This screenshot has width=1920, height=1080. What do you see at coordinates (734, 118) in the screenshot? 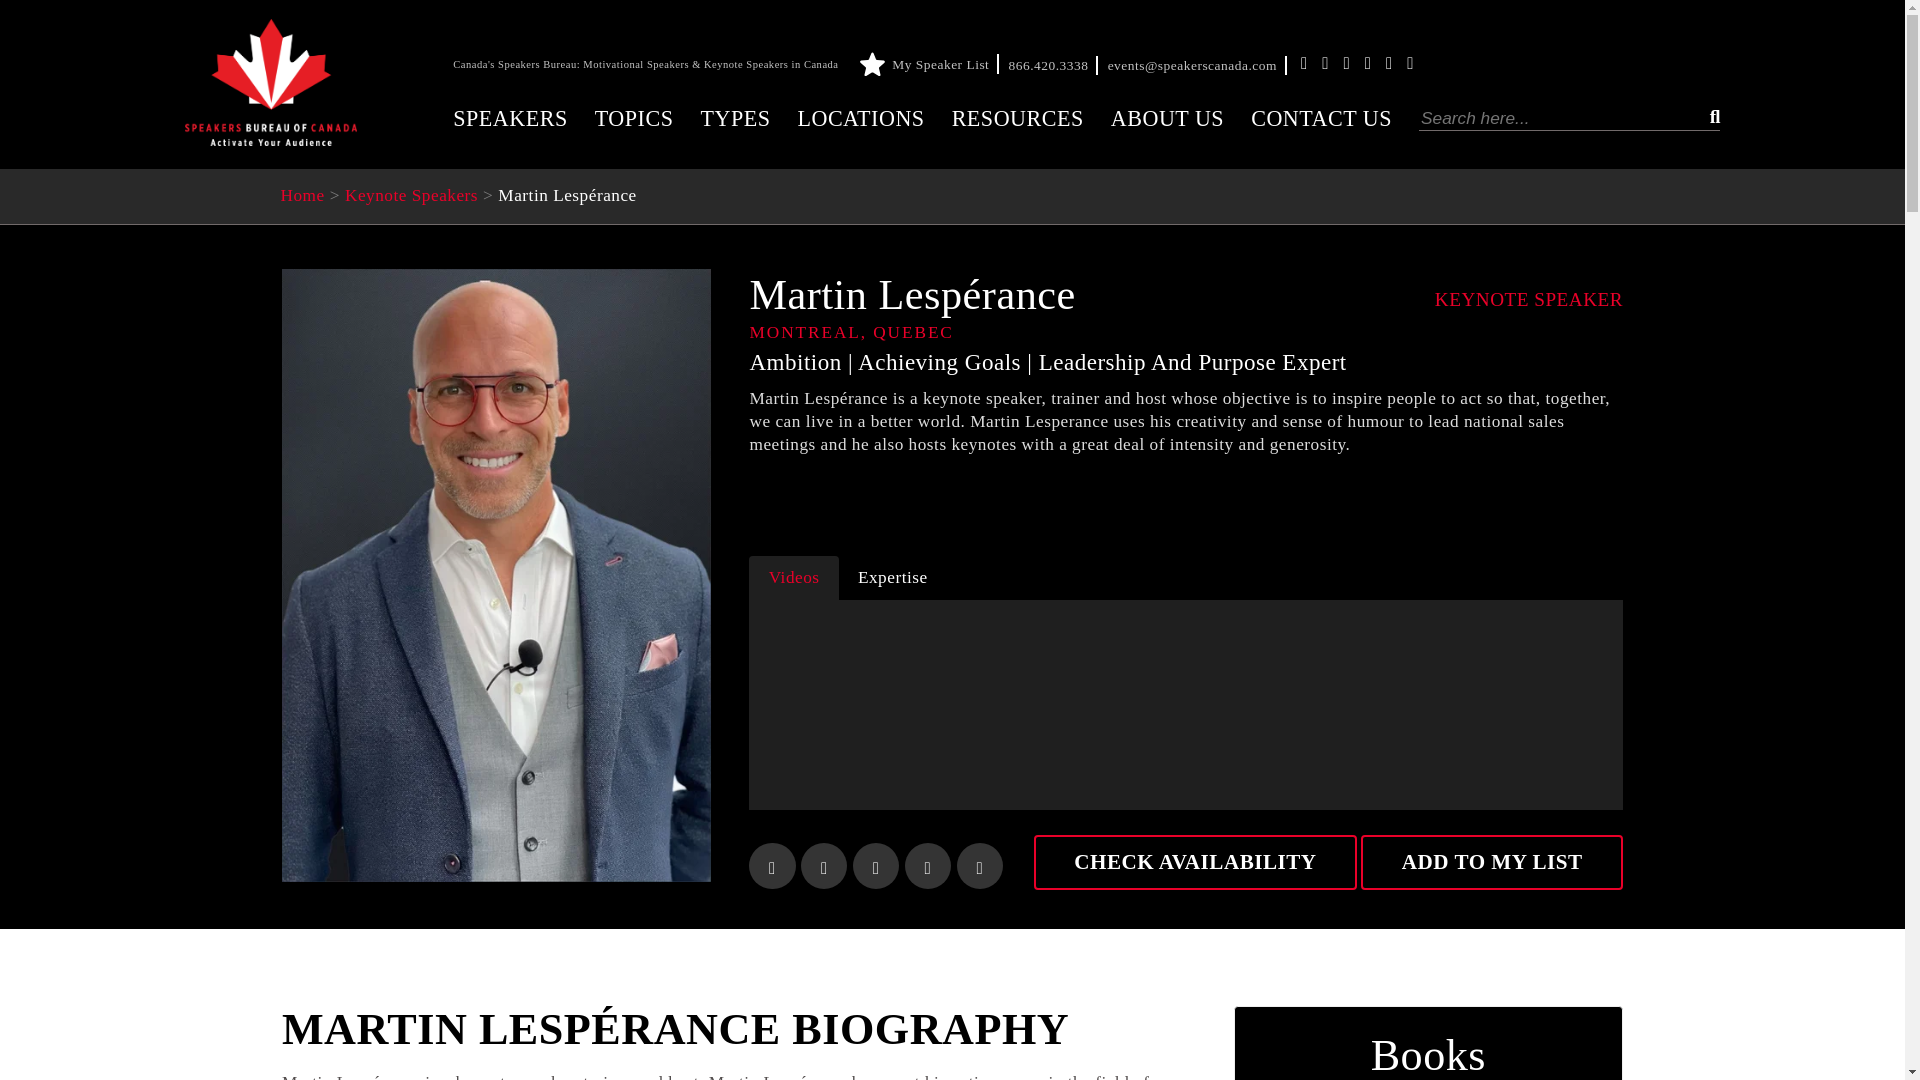
I see `TYPES` at bounding box center [734, 118].